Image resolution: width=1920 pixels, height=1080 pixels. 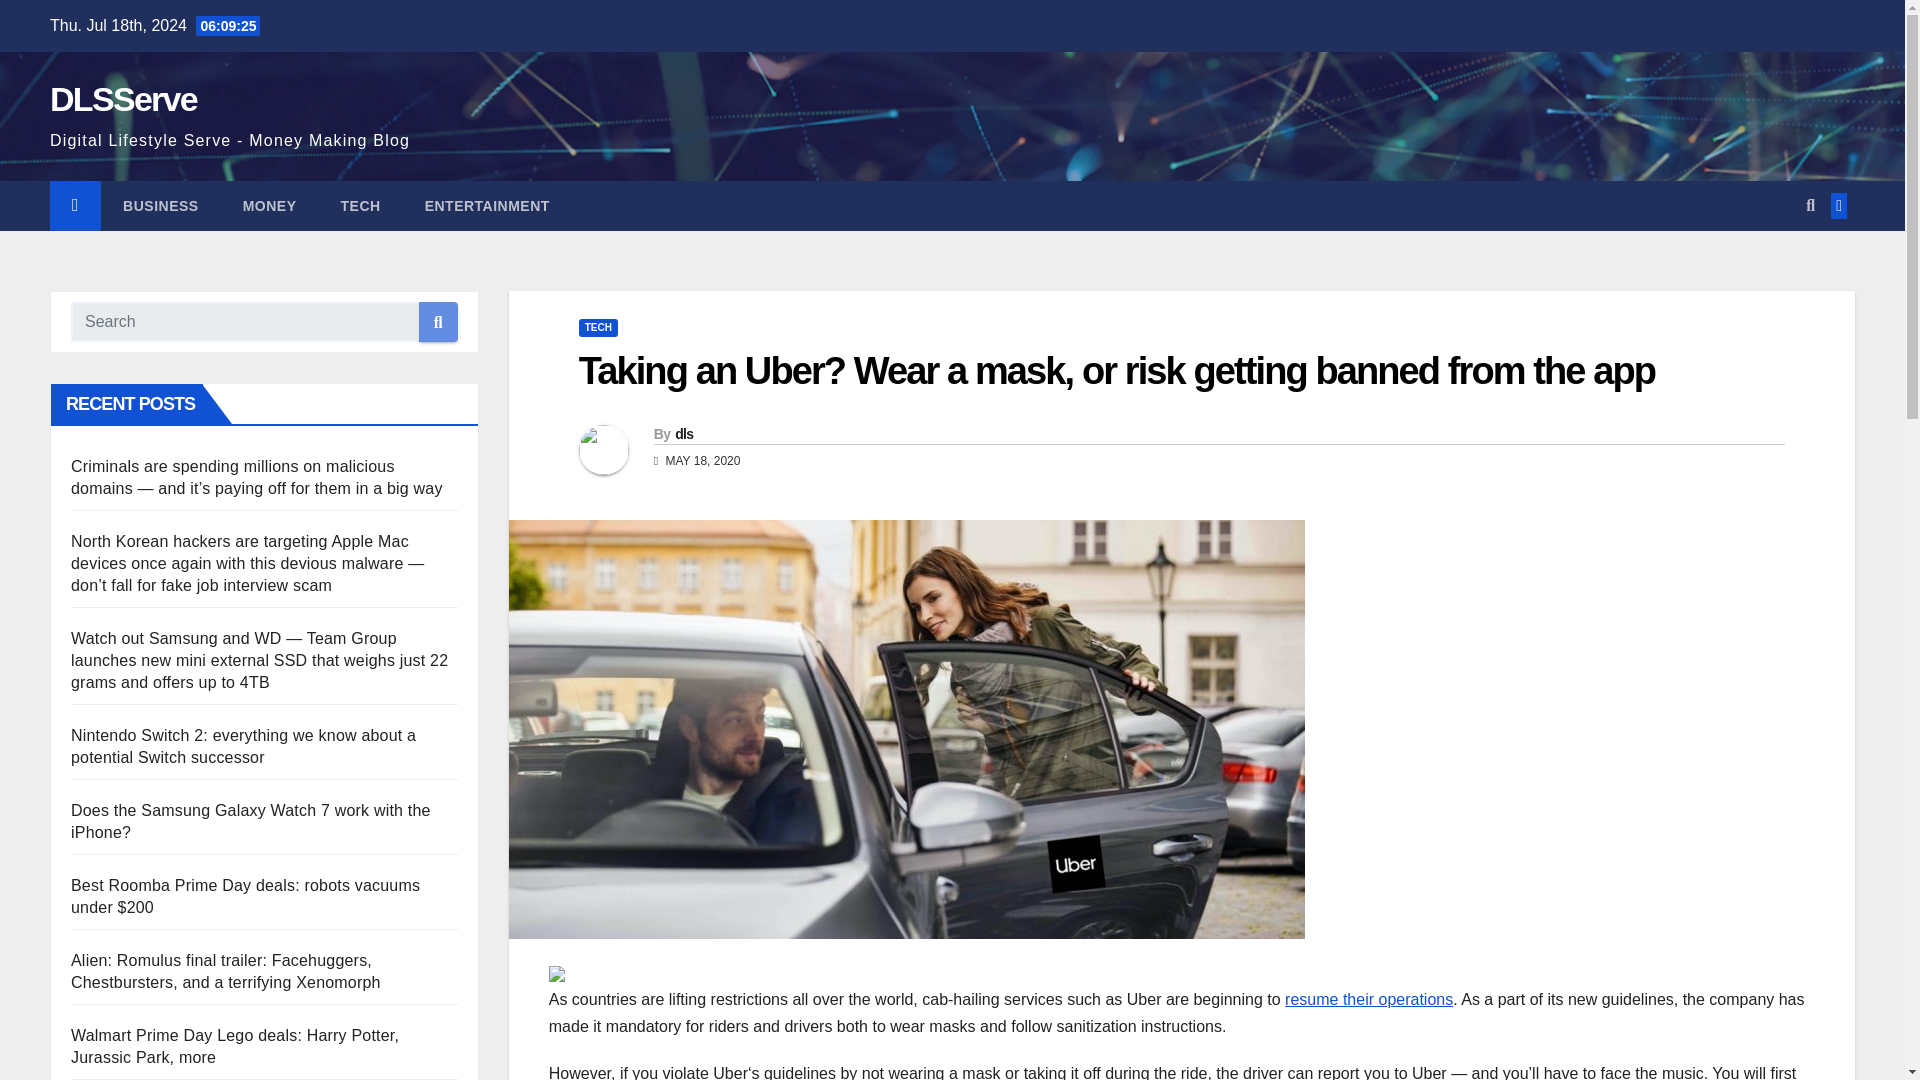 I want to click on MONEY, so click(x=269, y=206).